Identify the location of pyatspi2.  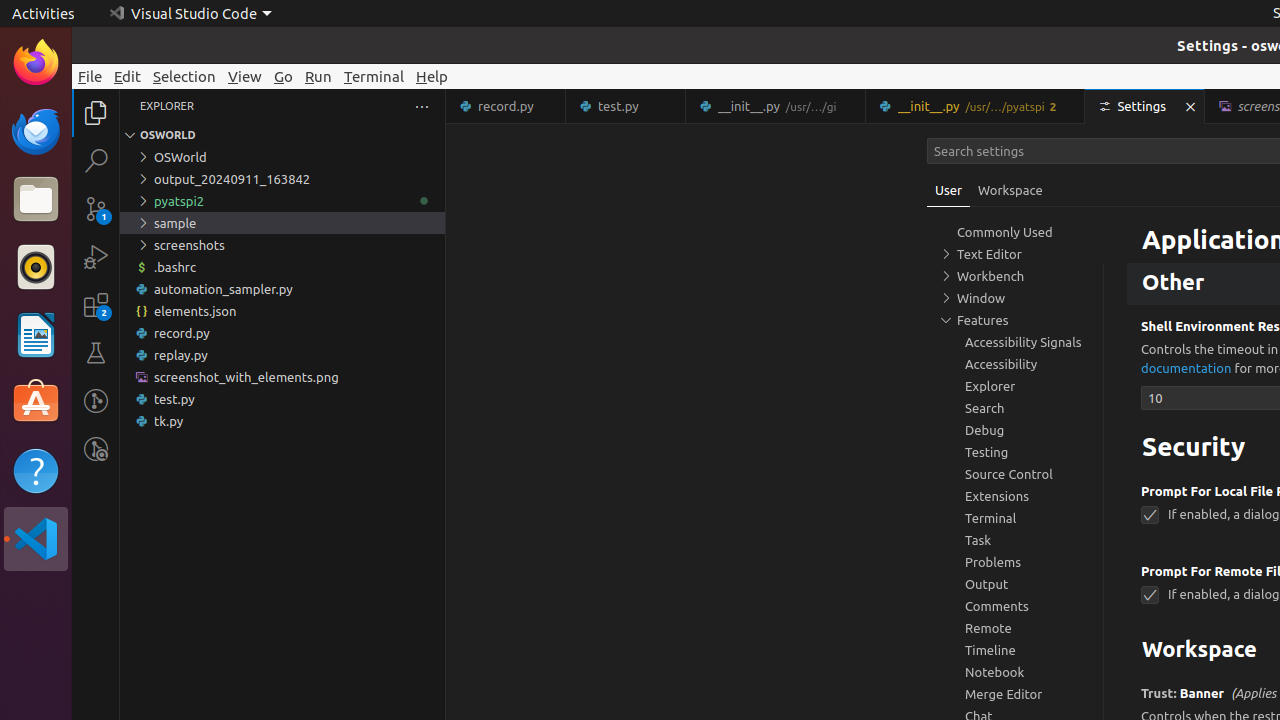
(282, 201).